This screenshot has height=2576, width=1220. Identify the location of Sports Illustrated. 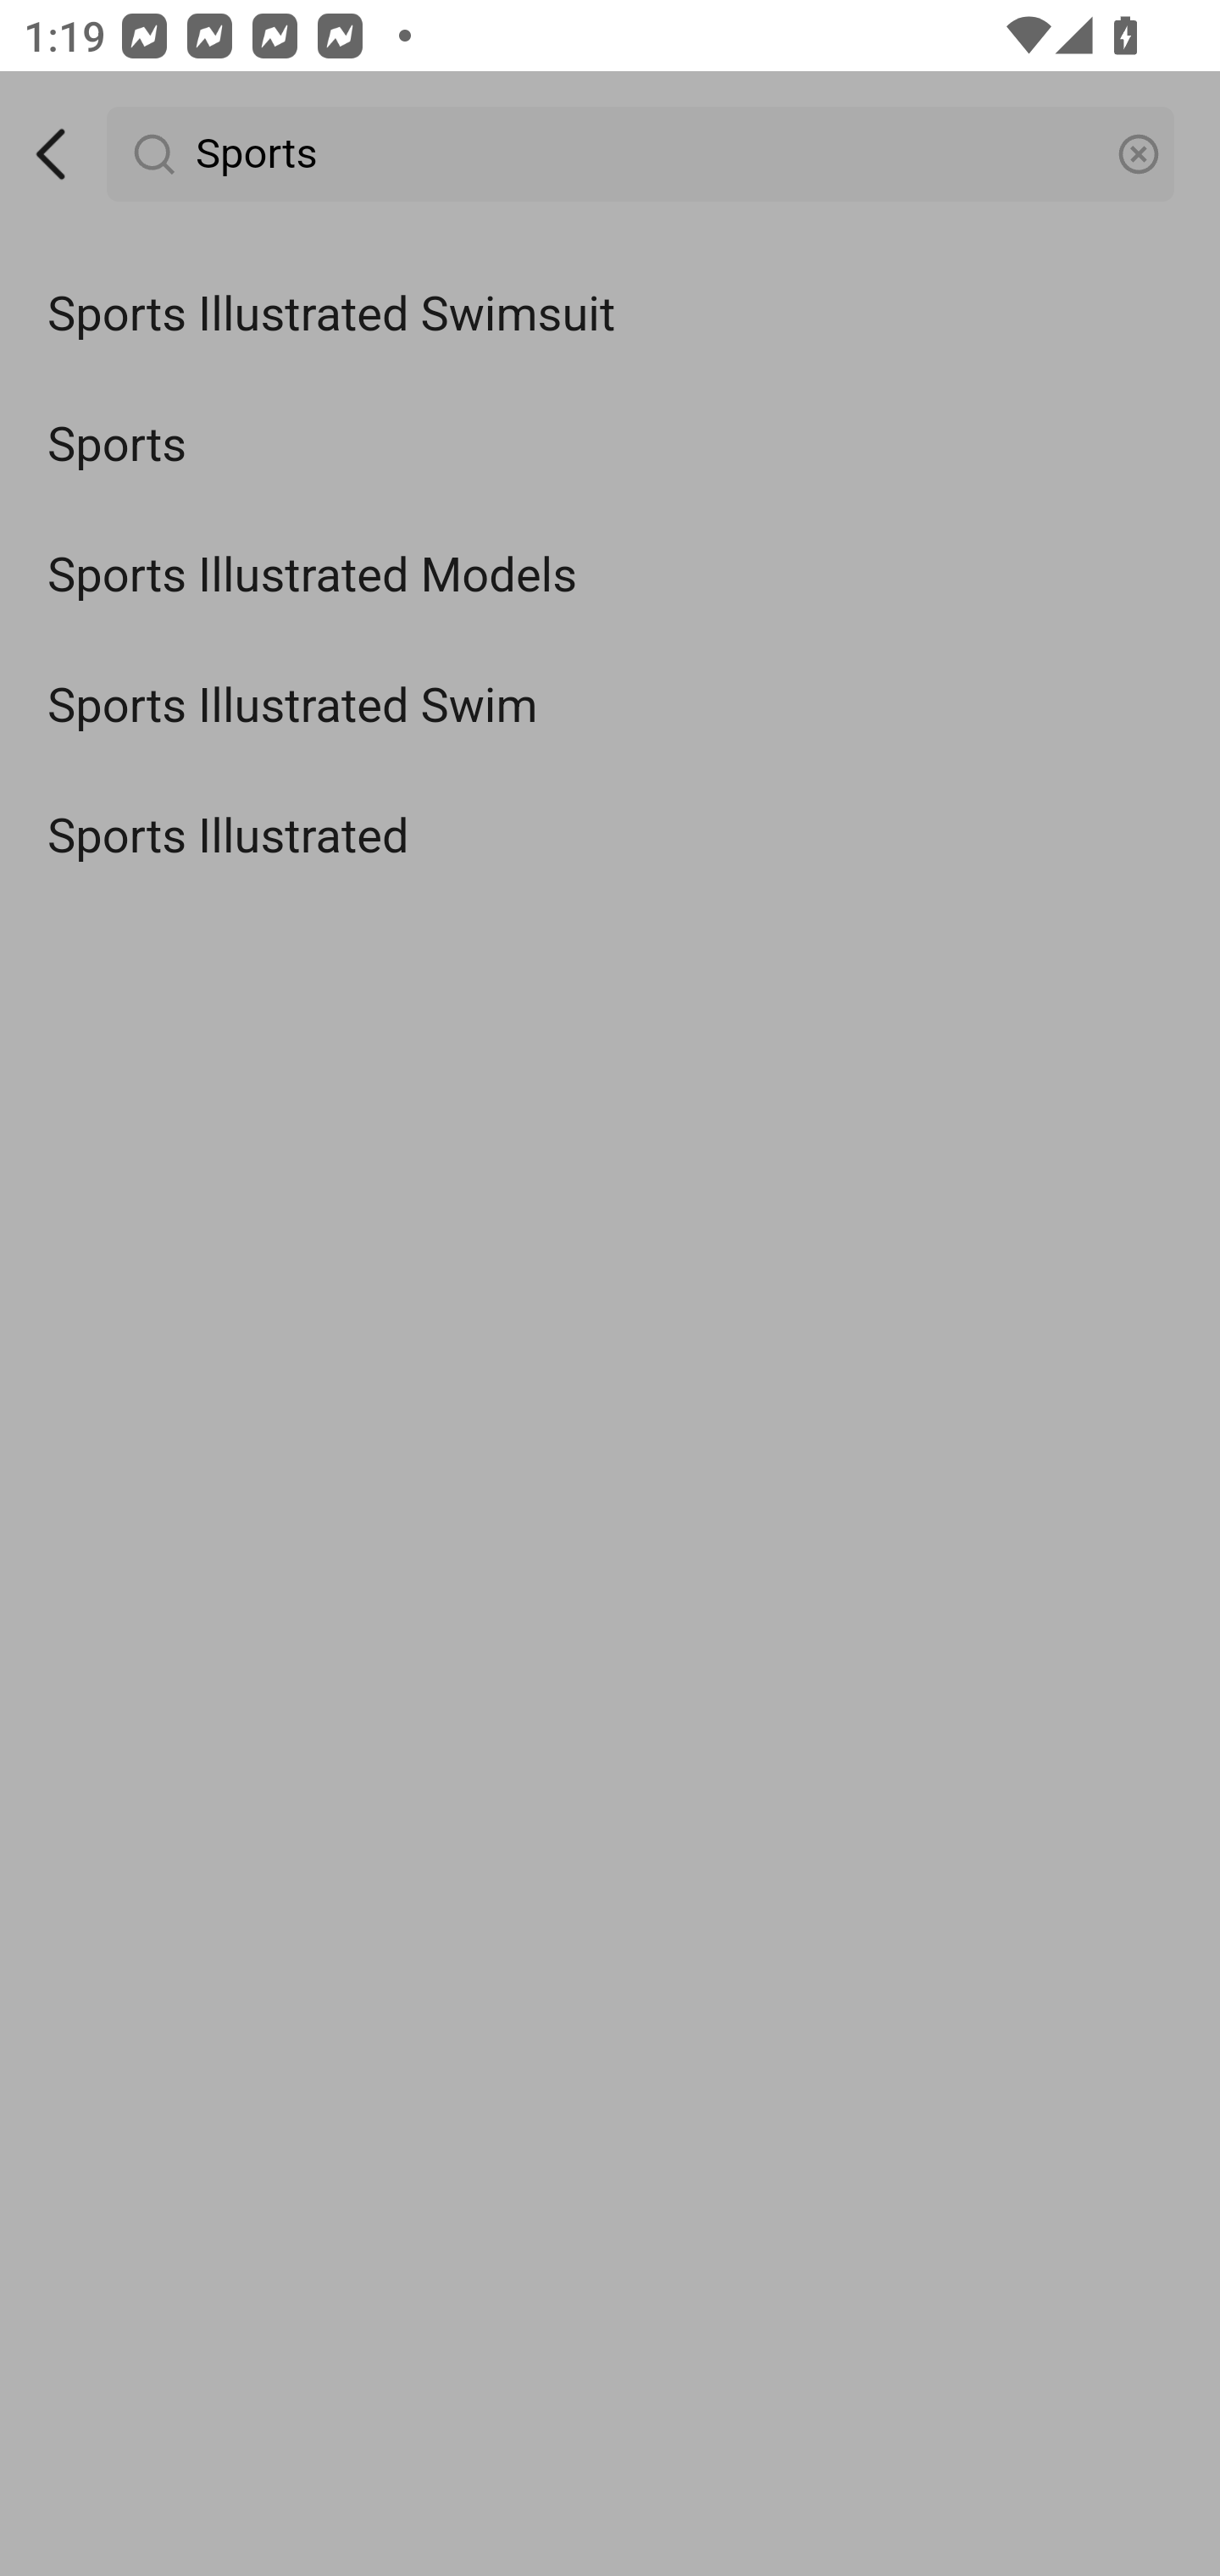
(610, 836).